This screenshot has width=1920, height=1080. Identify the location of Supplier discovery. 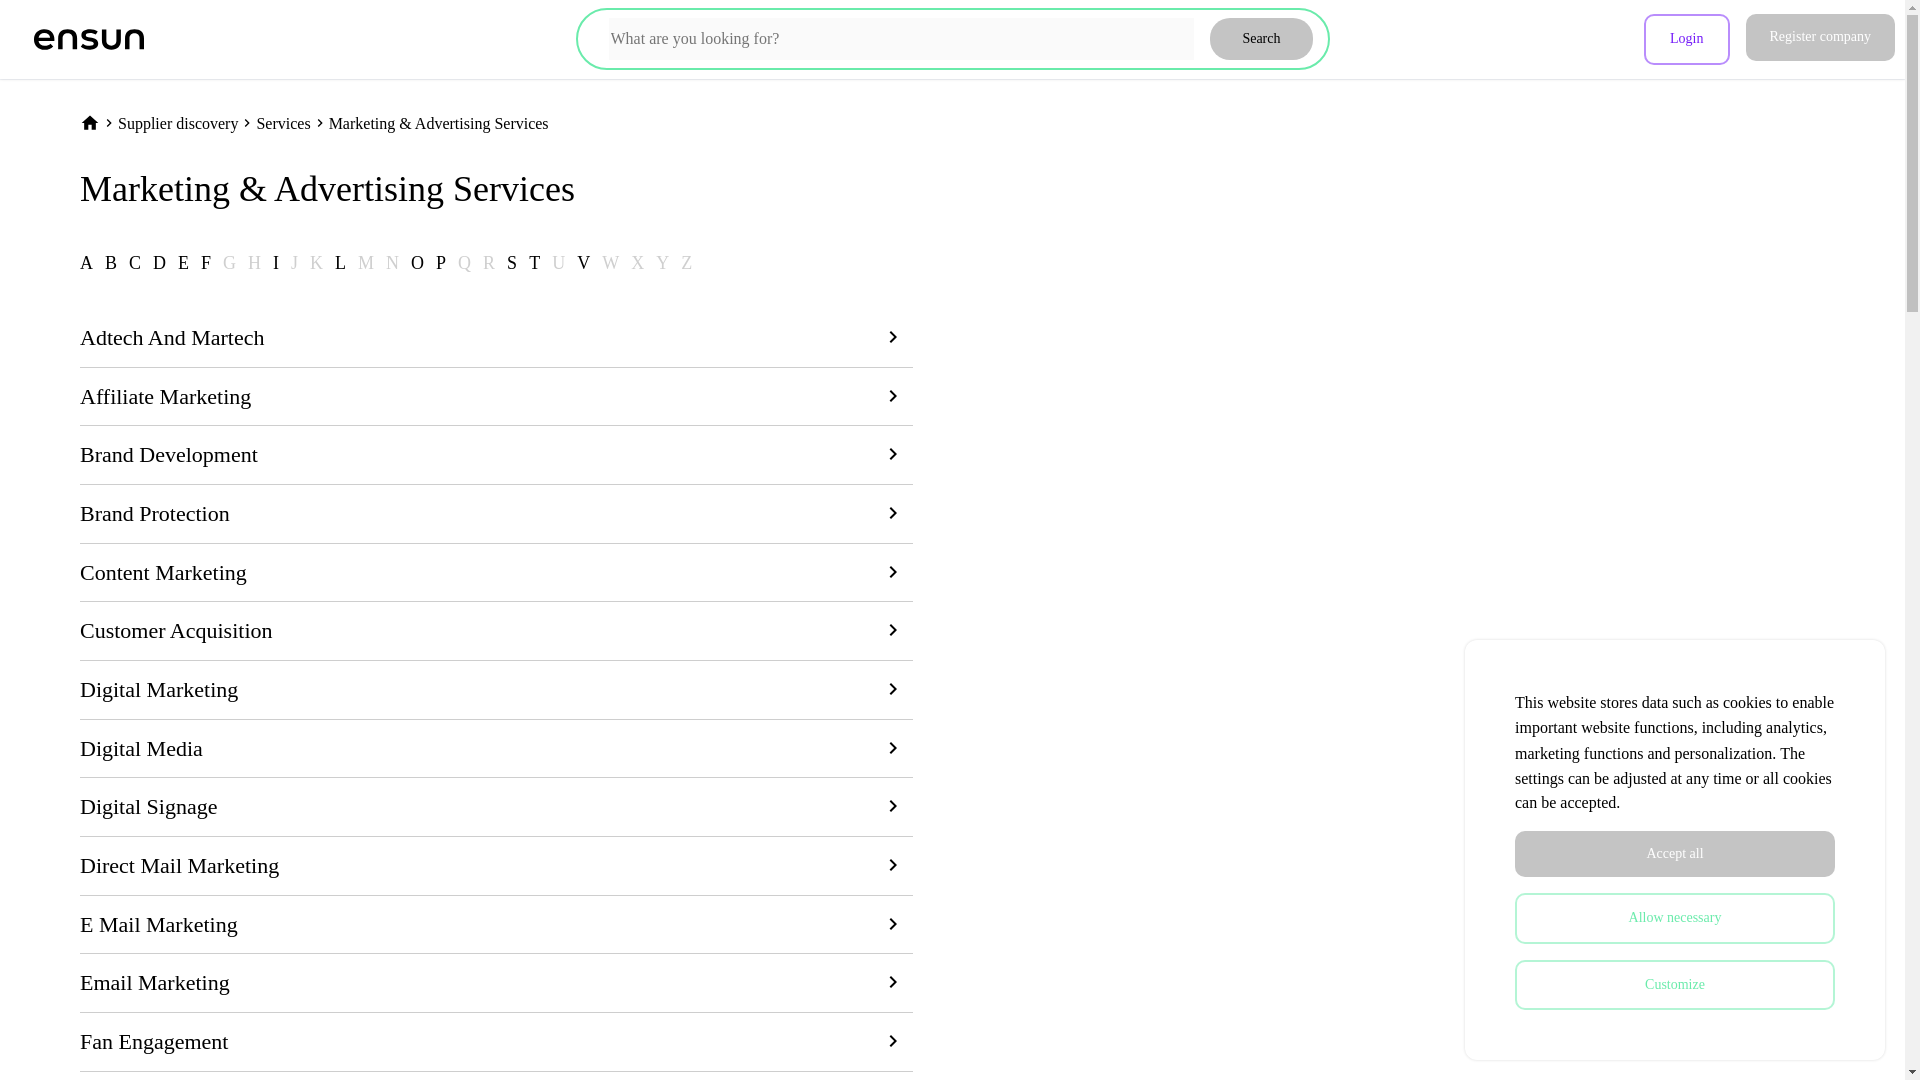
(178, 122).